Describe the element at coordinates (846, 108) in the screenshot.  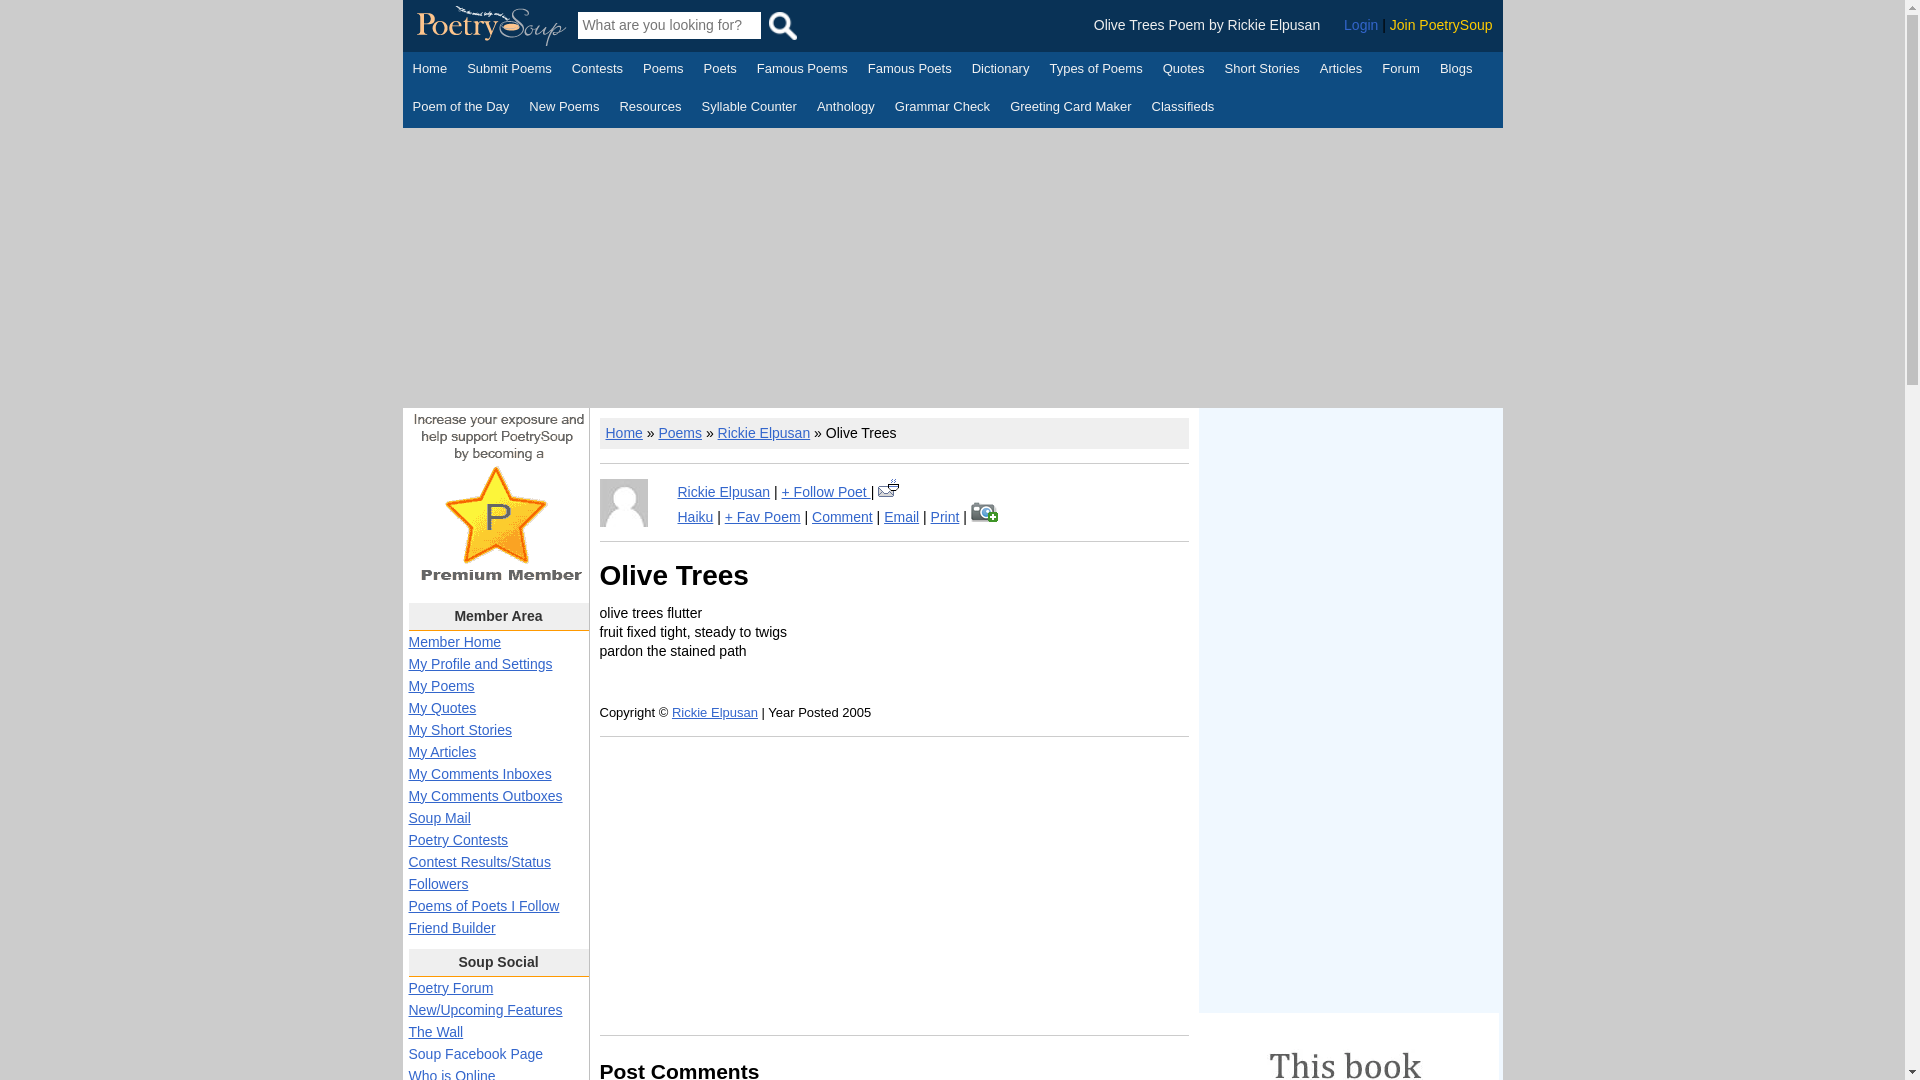
I see `Anthology` at that location.